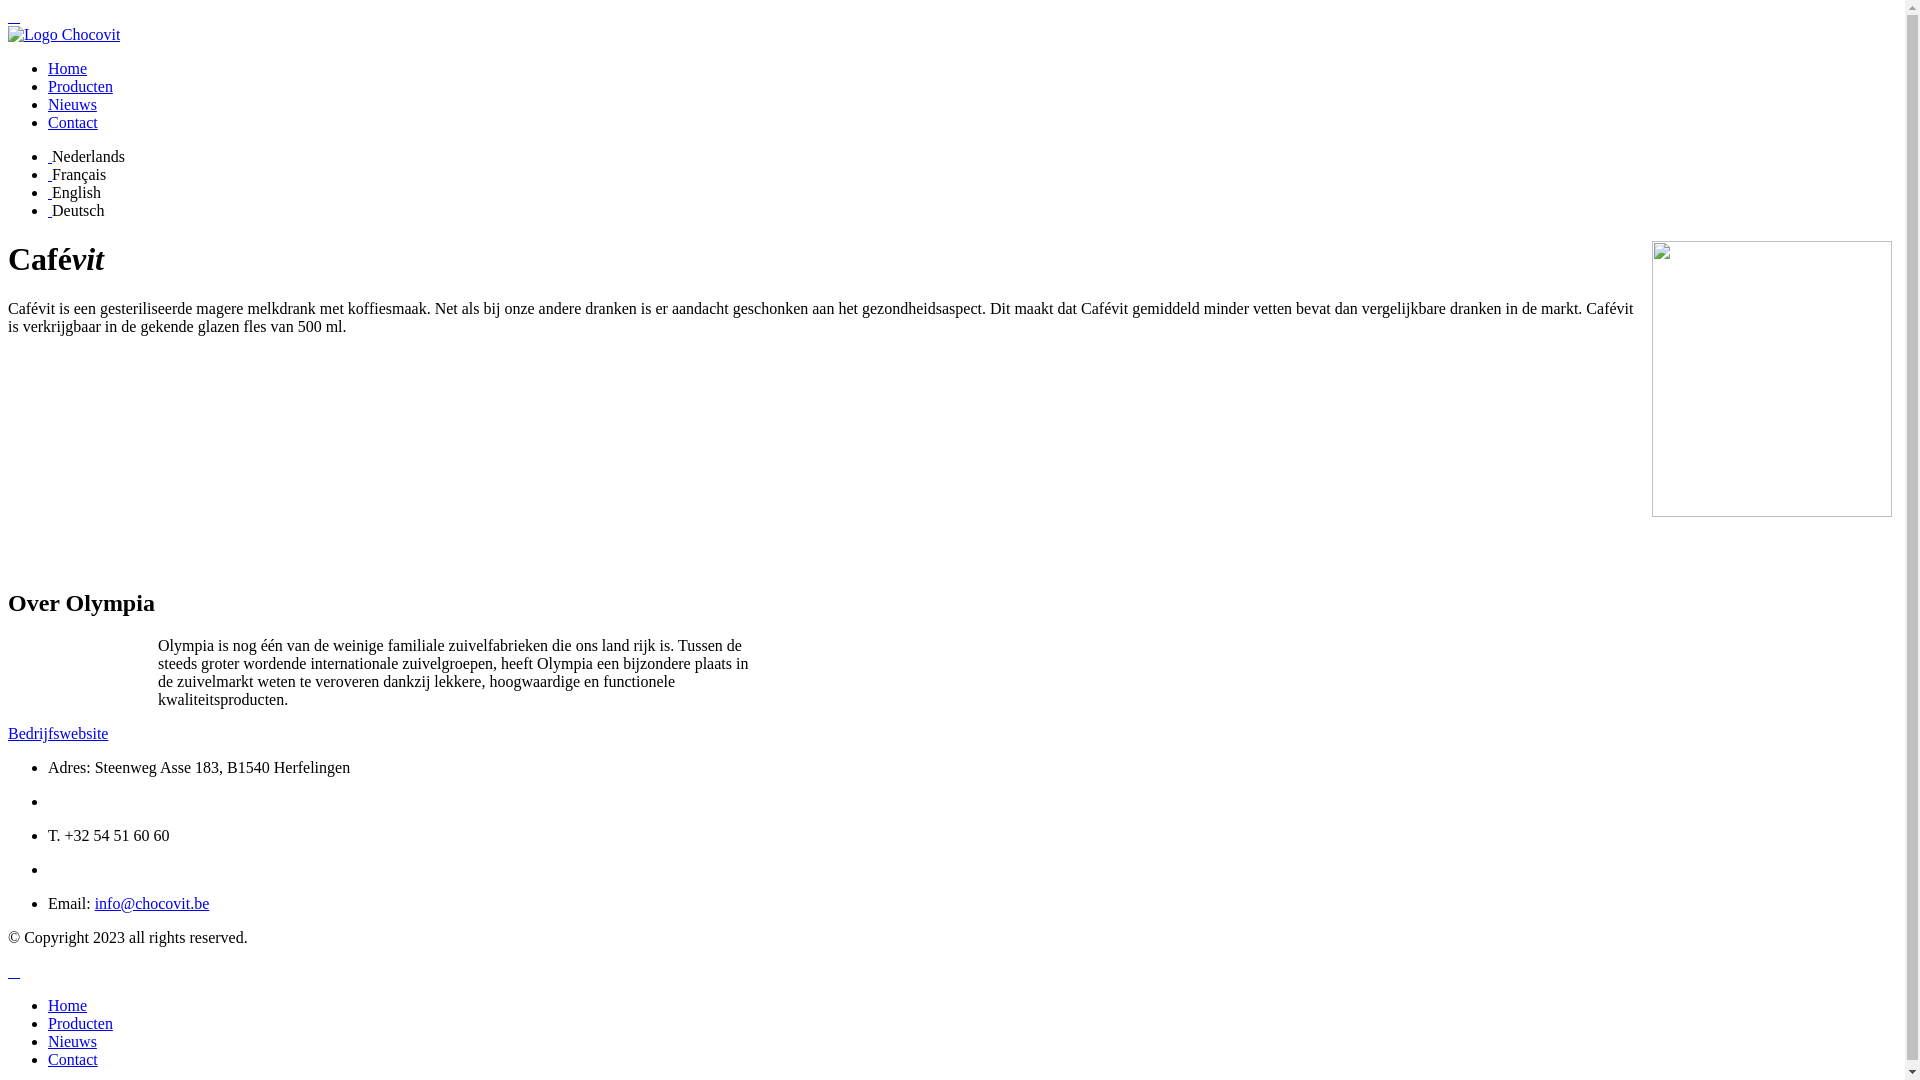 The height and width of the screenshot is (1080, 1920). I want to click on Home, so click(68, 68).